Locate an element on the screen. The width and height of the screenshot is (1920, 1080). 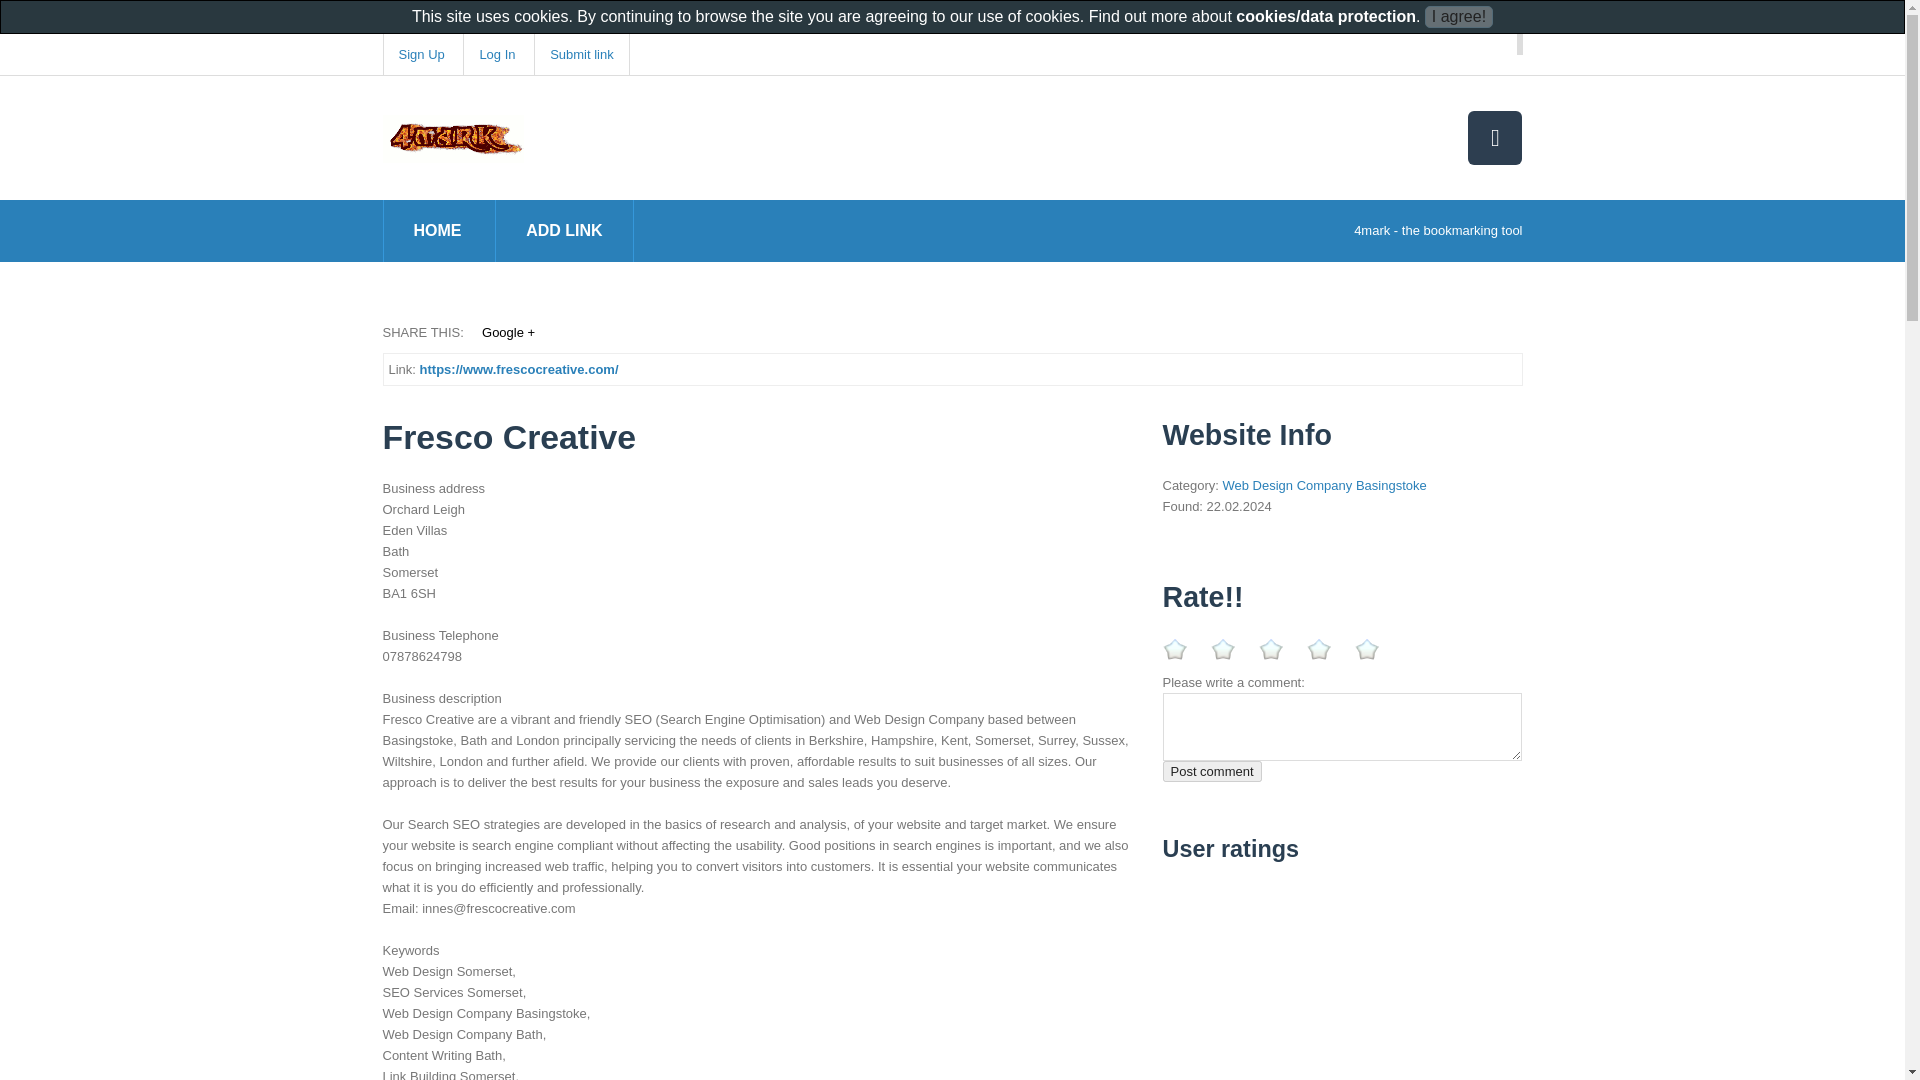
Sign Up is located at coordinates (420, 54).